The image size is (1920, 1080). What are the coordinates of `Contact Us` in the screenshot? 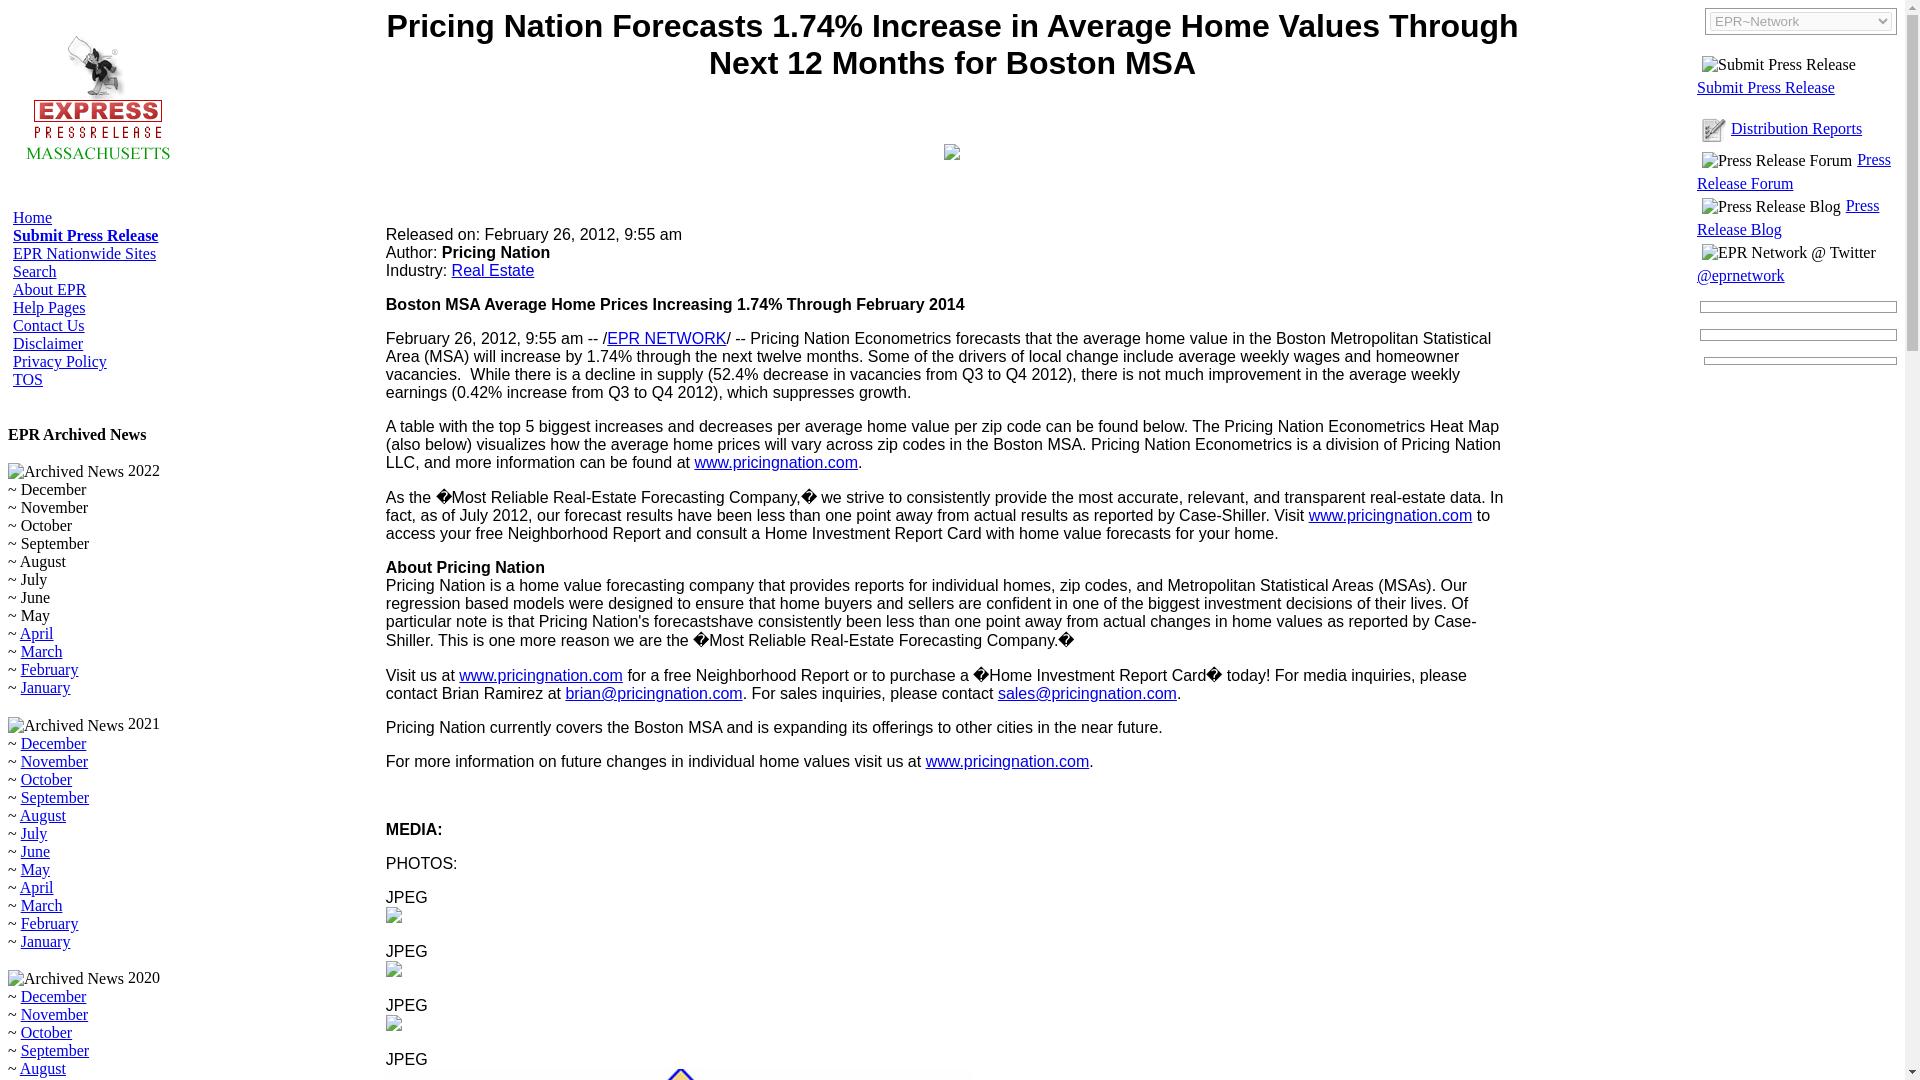 It's located at (48, 325).